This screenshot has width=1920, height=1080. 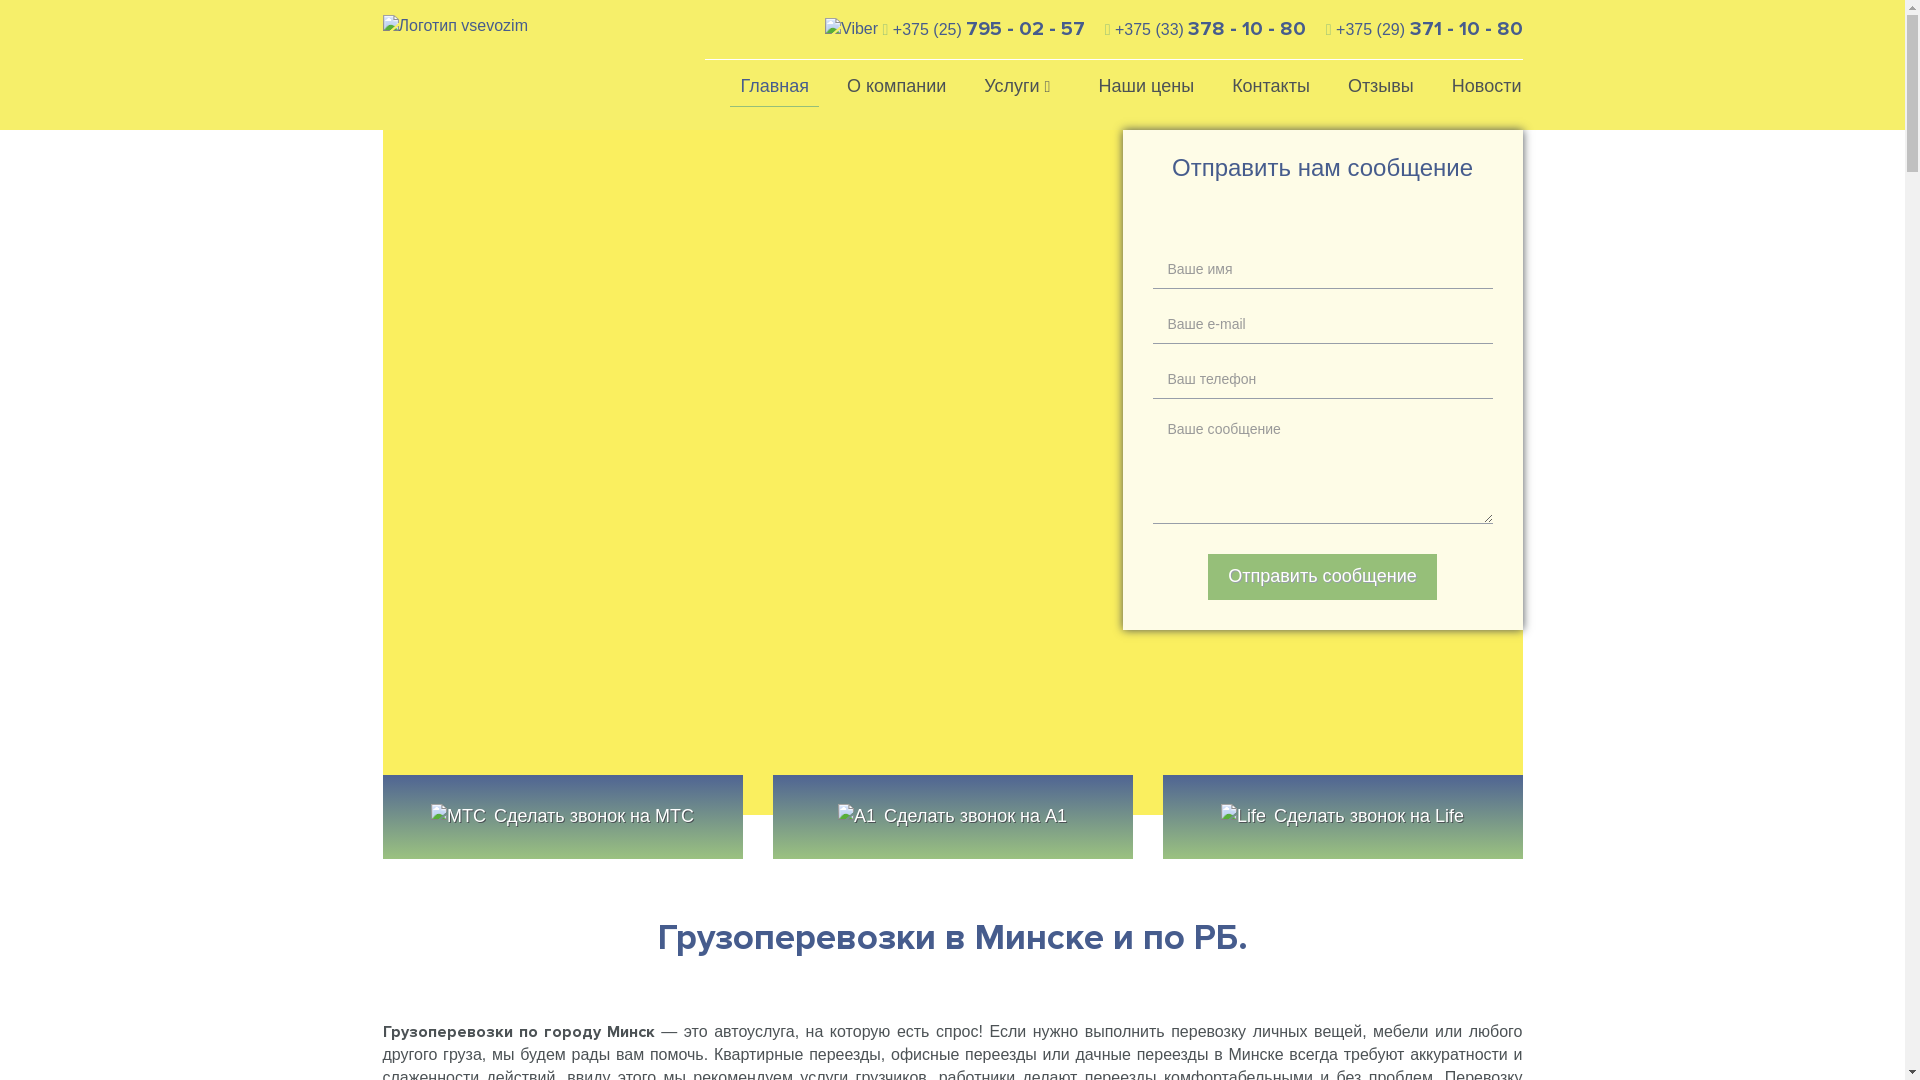 I want to click on +375 (29) 371 - 10 - 80, so click(x=1424, y=30).